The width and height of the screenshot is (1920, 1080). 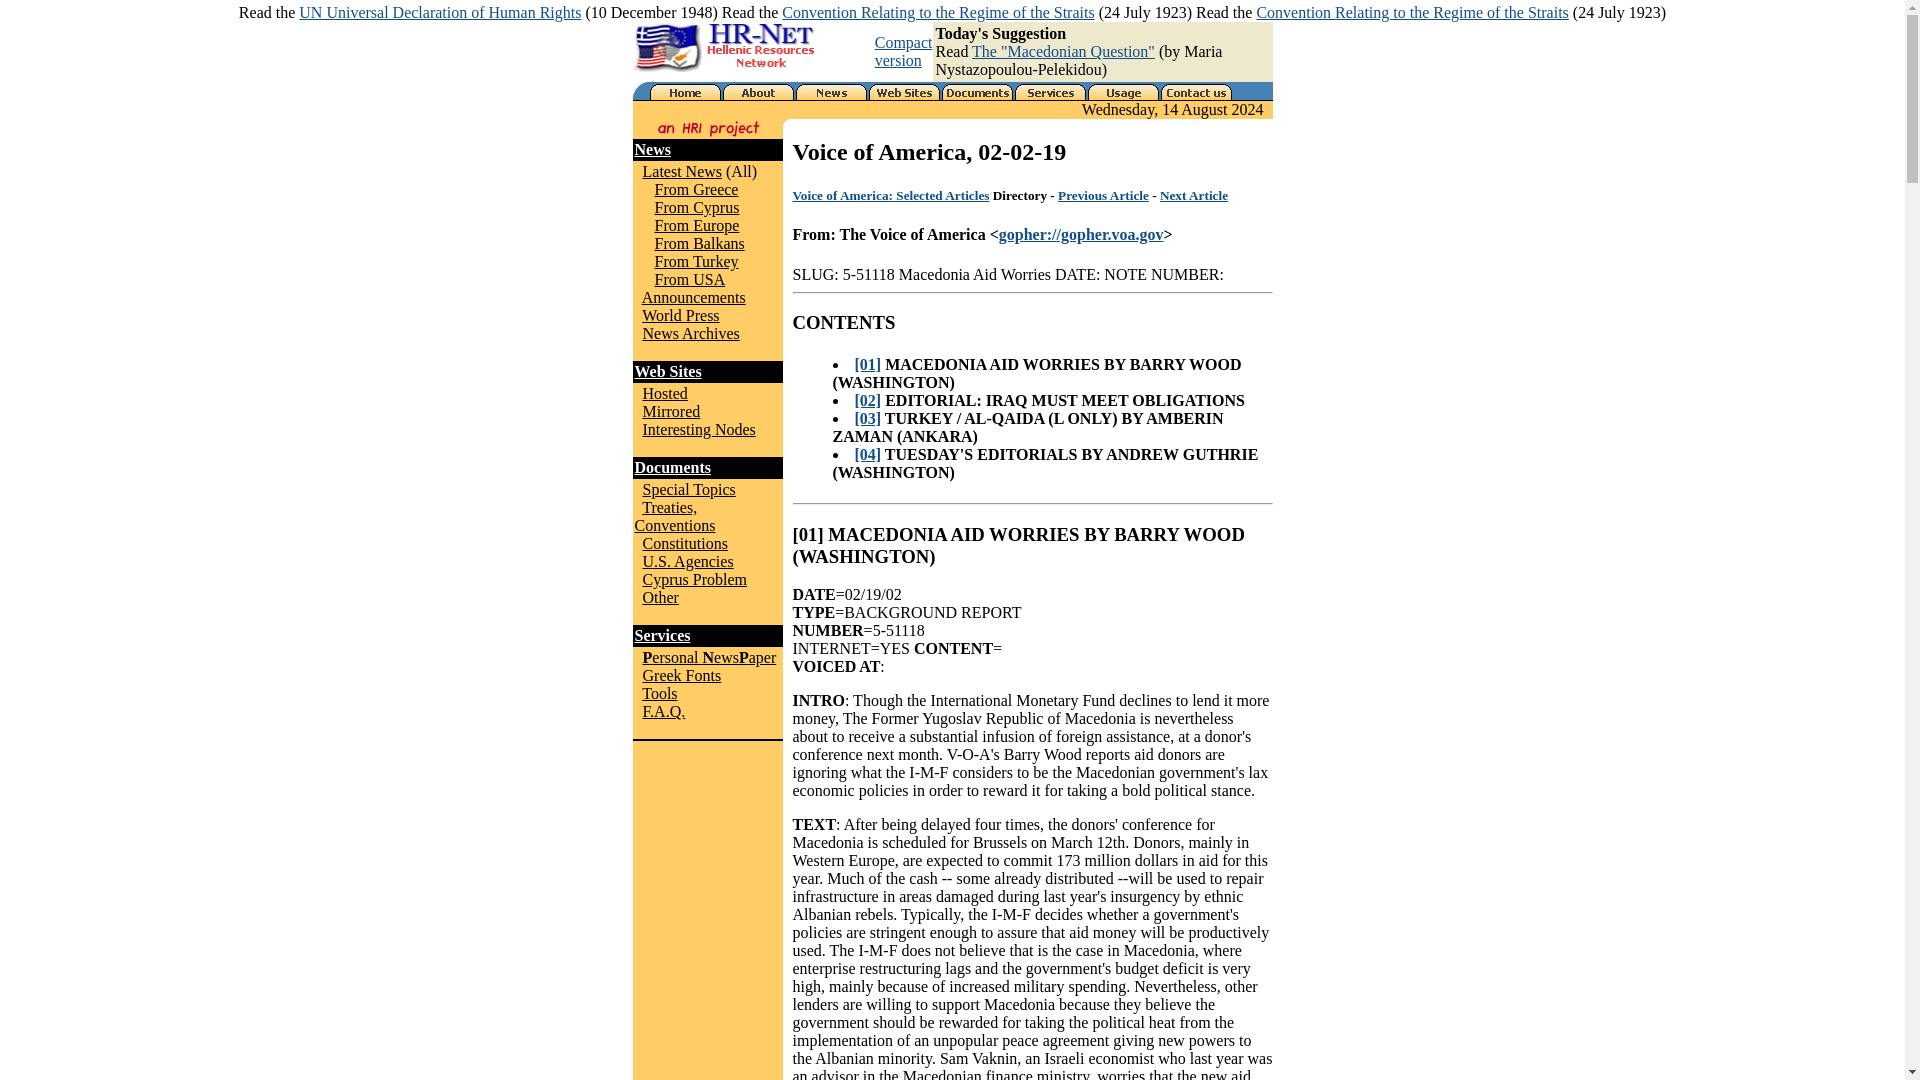 I want to click on From Europe, so click(x=696, y=226).